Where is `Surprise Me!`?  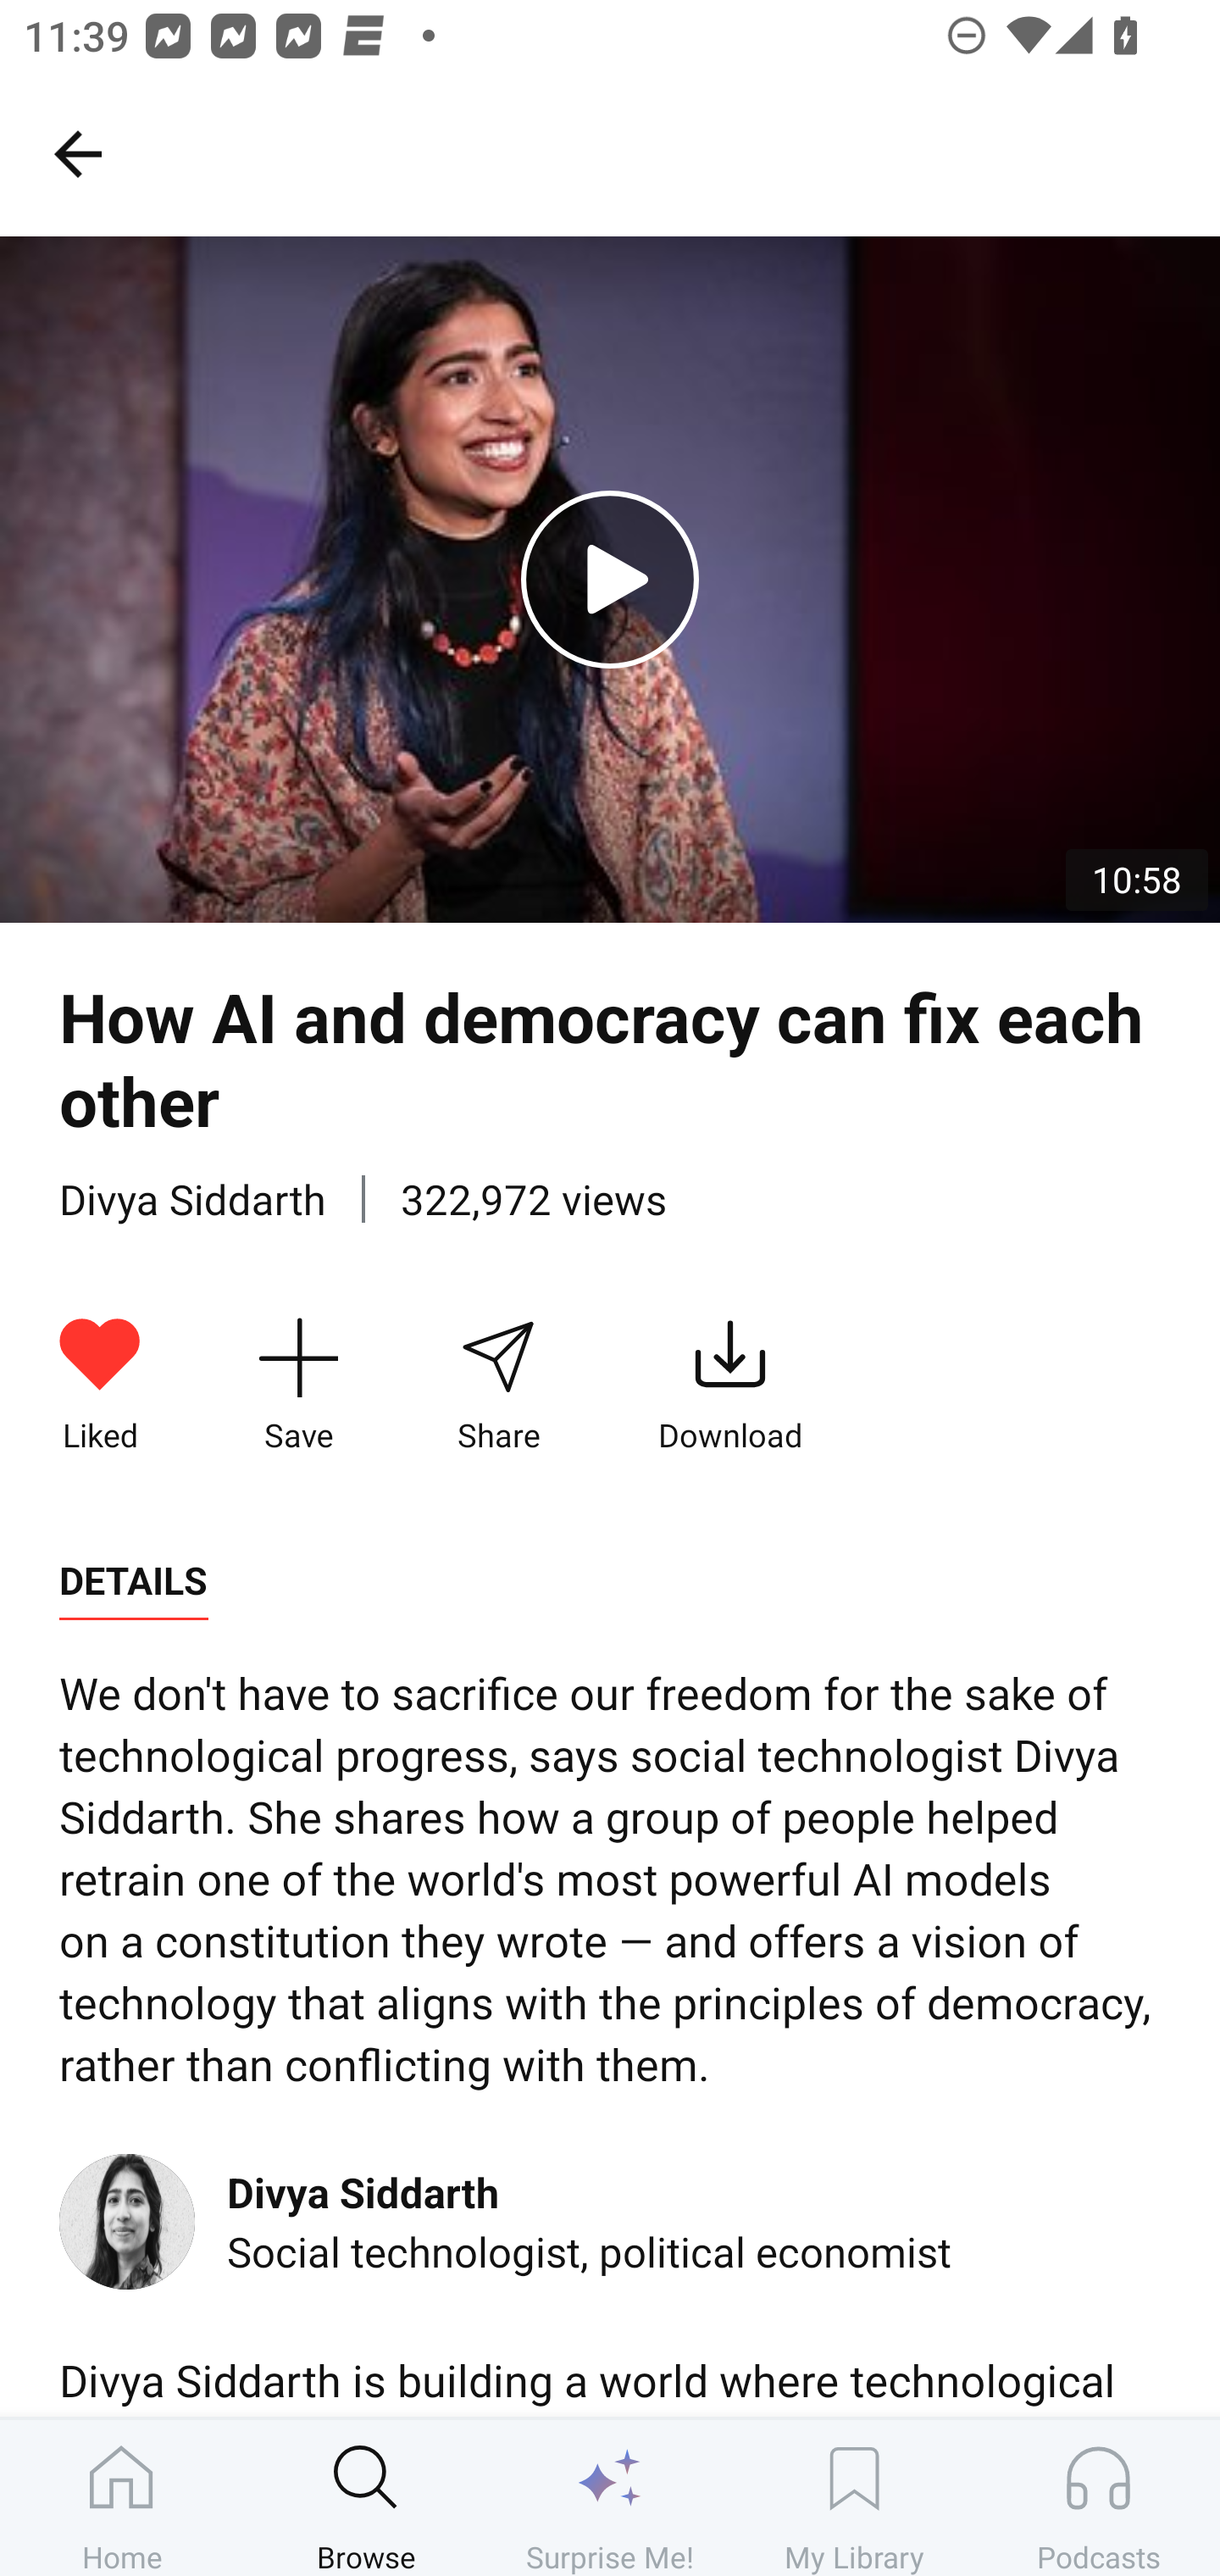
Surprise Me! is located at coordinates (610, 2497).